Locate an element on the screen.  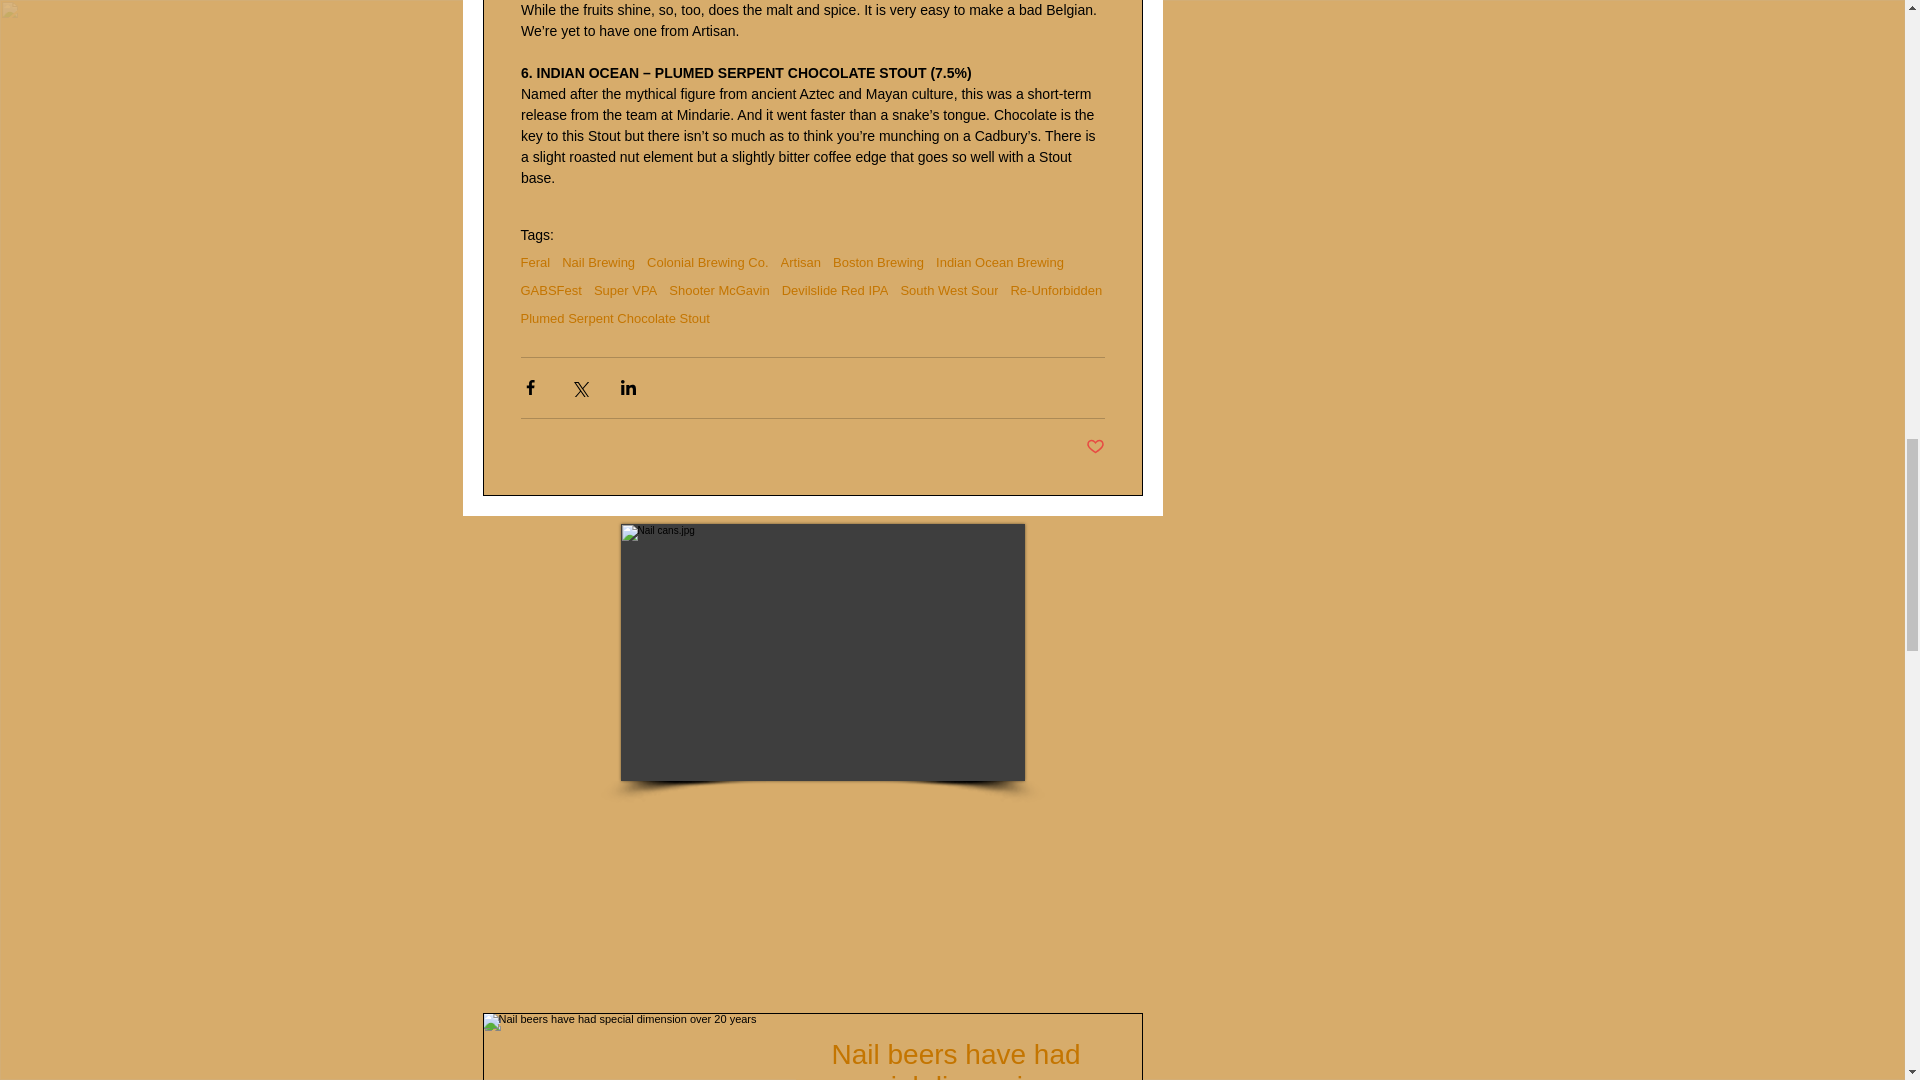
Super VPA is located at coordinates (624, 290).